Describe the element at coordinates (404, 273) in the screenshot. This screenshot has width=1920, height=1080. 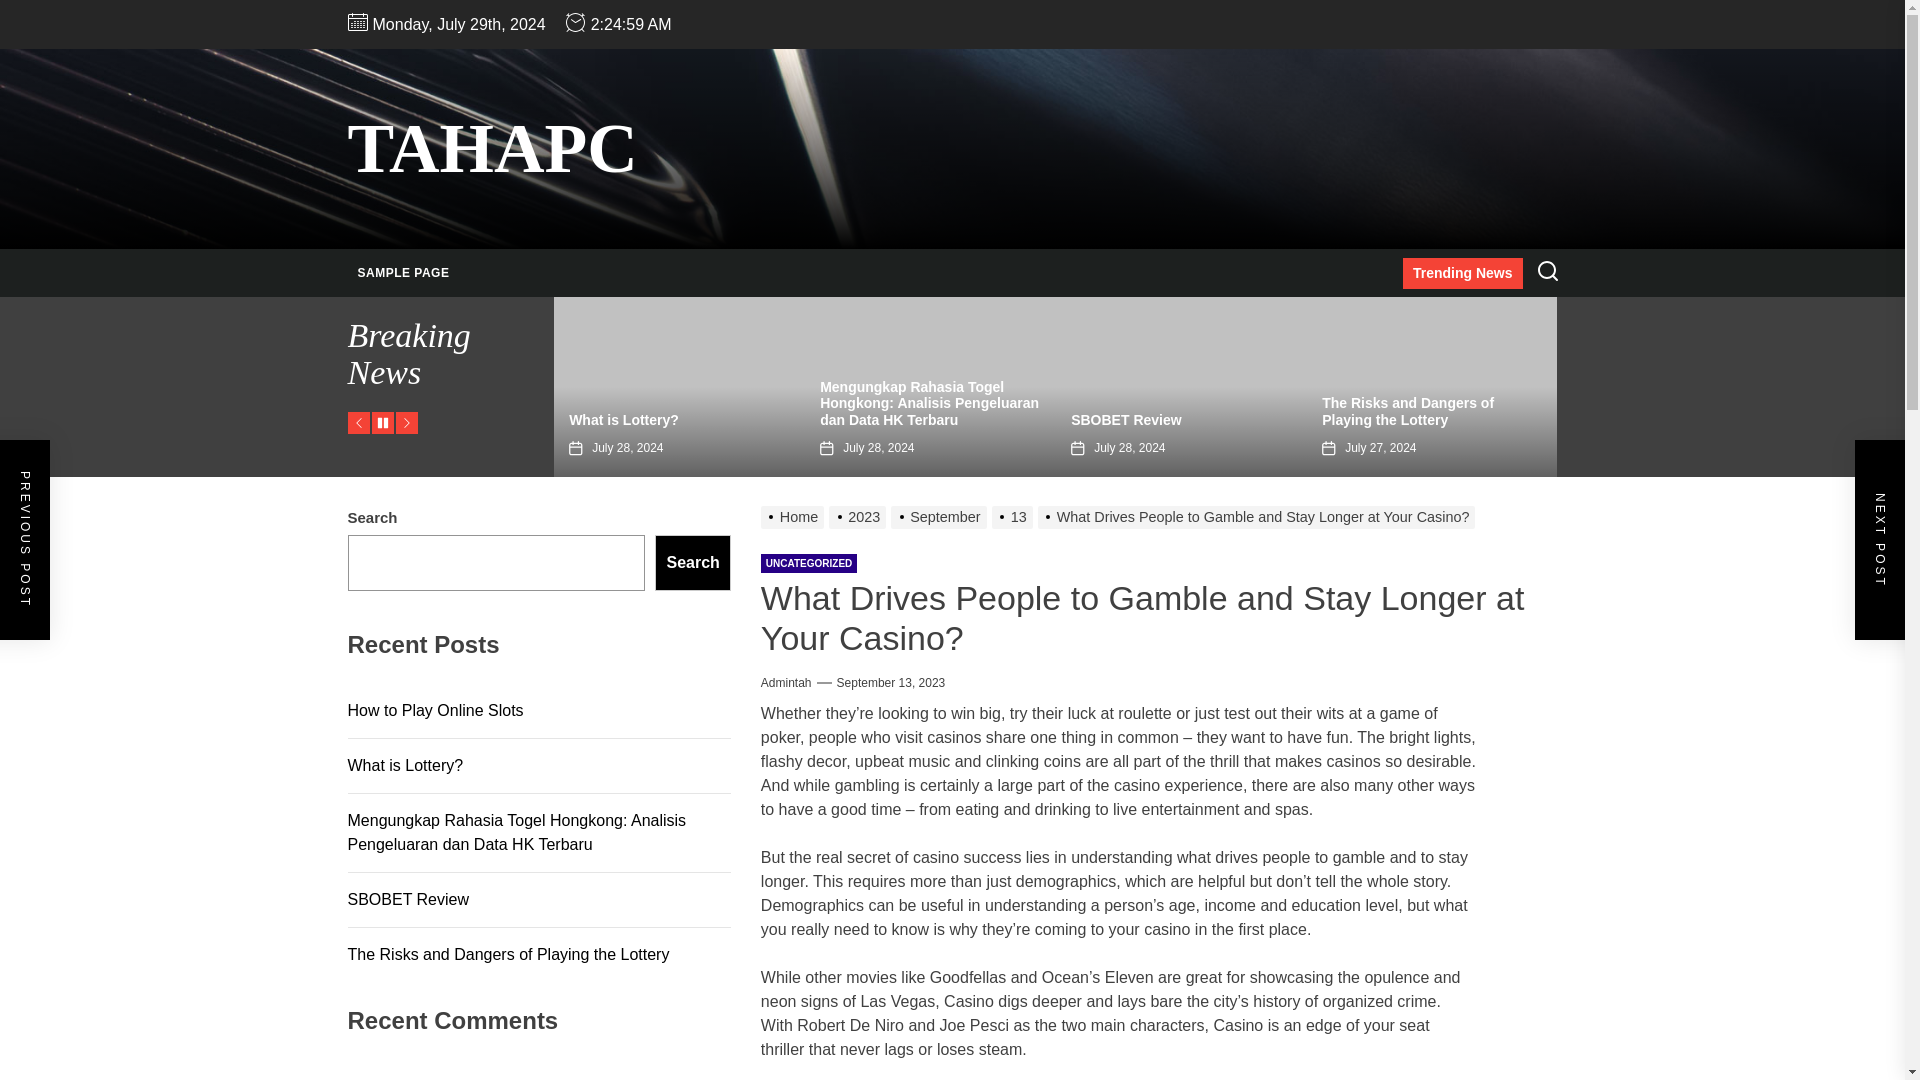
I see `SAMPLE PAGE` at that location.